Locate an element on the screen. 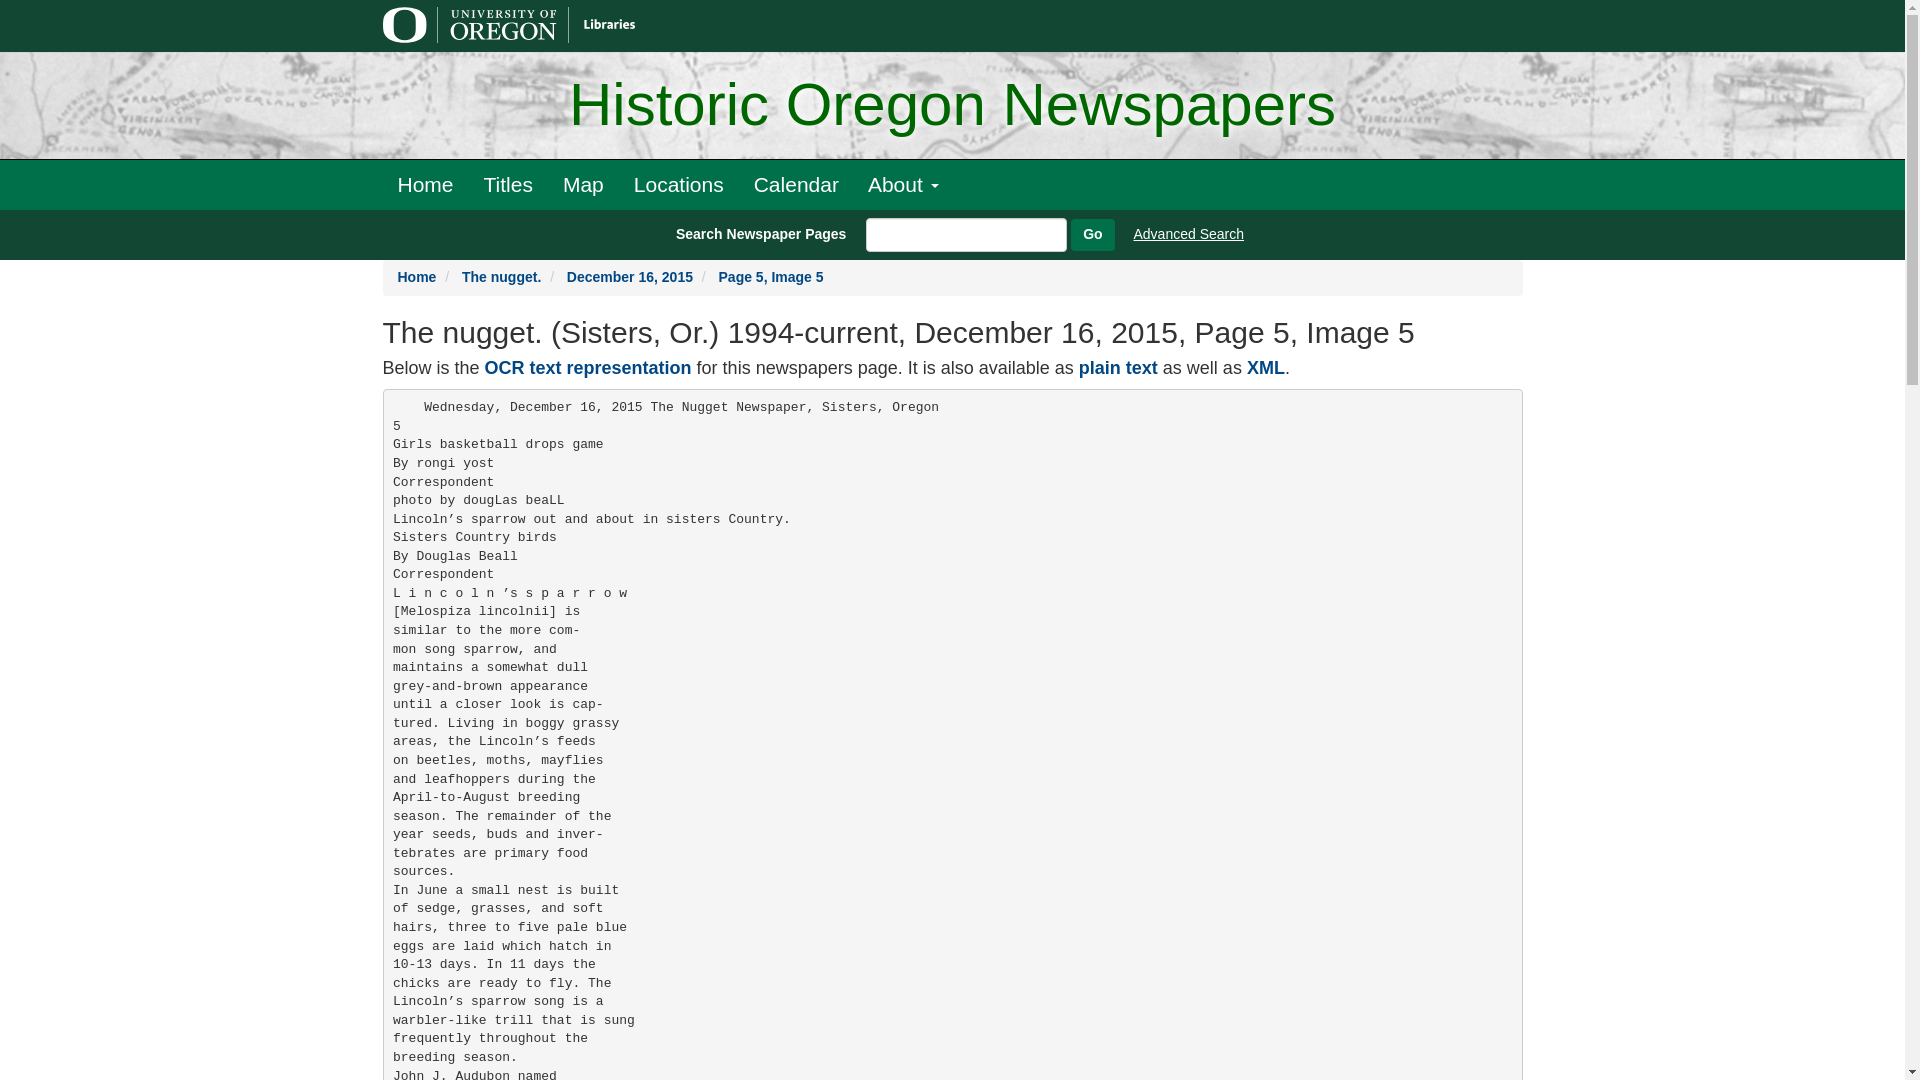 The width and height of the screenshot is (1920, 1080). Page 5, Image 5 is located at coordinates (770, 276).